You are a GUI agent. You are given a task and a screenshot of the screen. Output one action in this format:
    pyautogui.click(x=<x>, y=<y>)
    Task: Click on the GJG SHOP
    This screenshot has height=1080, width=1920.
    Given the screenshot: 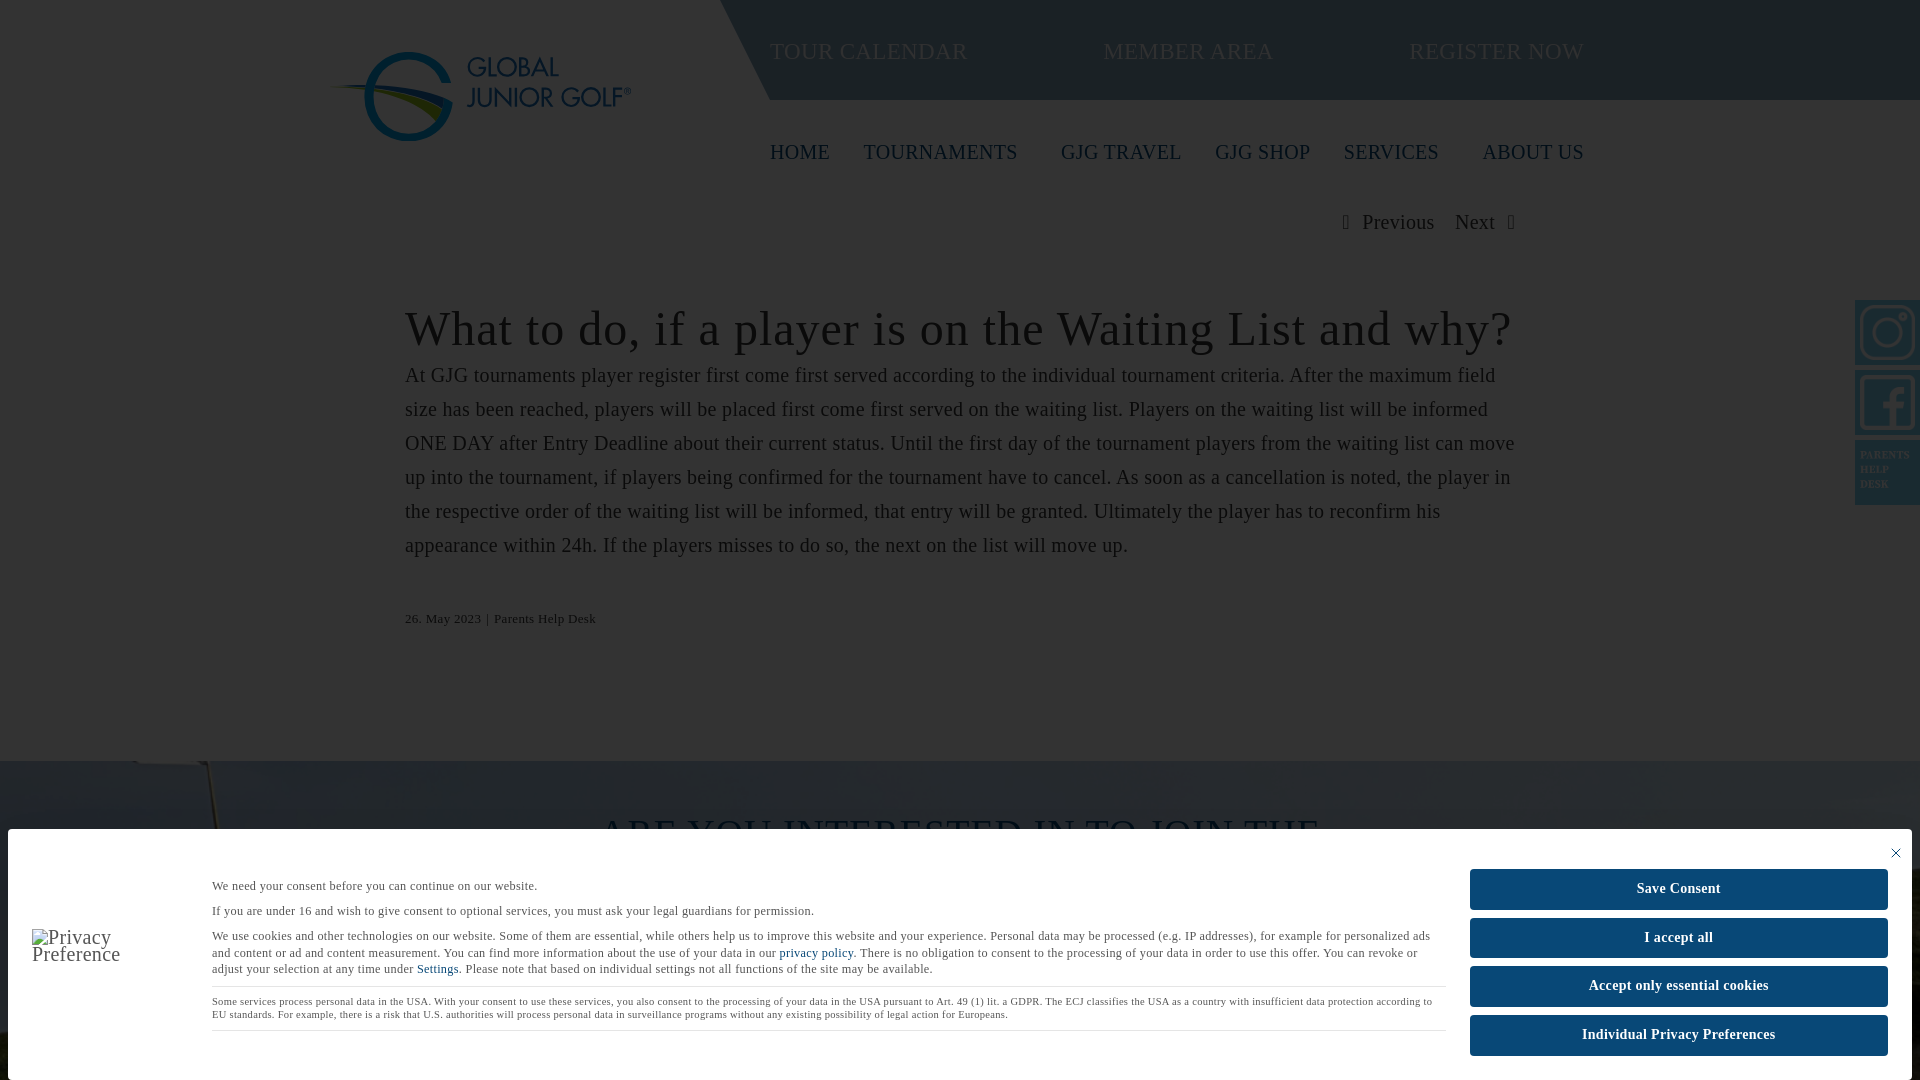 What is the action you would take?
    pyautogui.click(x=1262, y=152)
    